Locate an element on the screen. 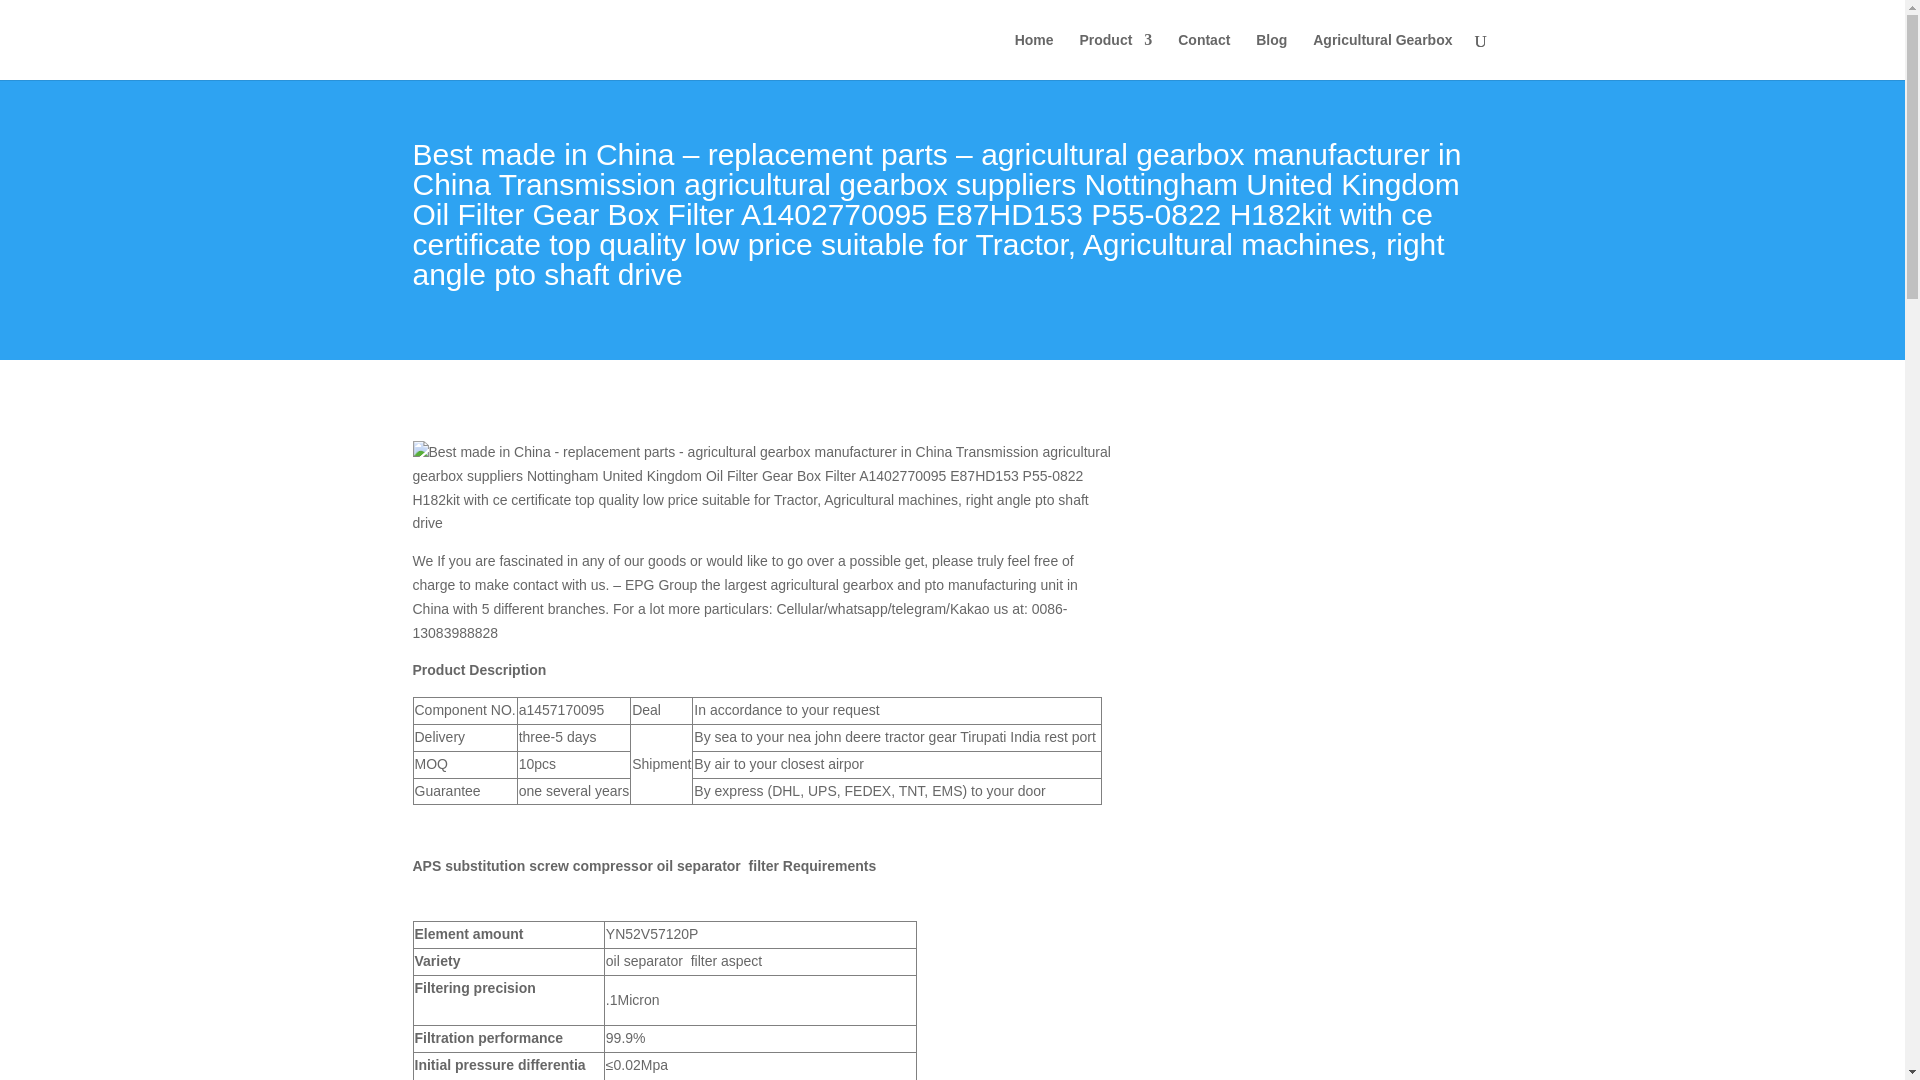 The image size is (1920, 1080). Agricultural Gearbox is located at coordinates (1382, 56).